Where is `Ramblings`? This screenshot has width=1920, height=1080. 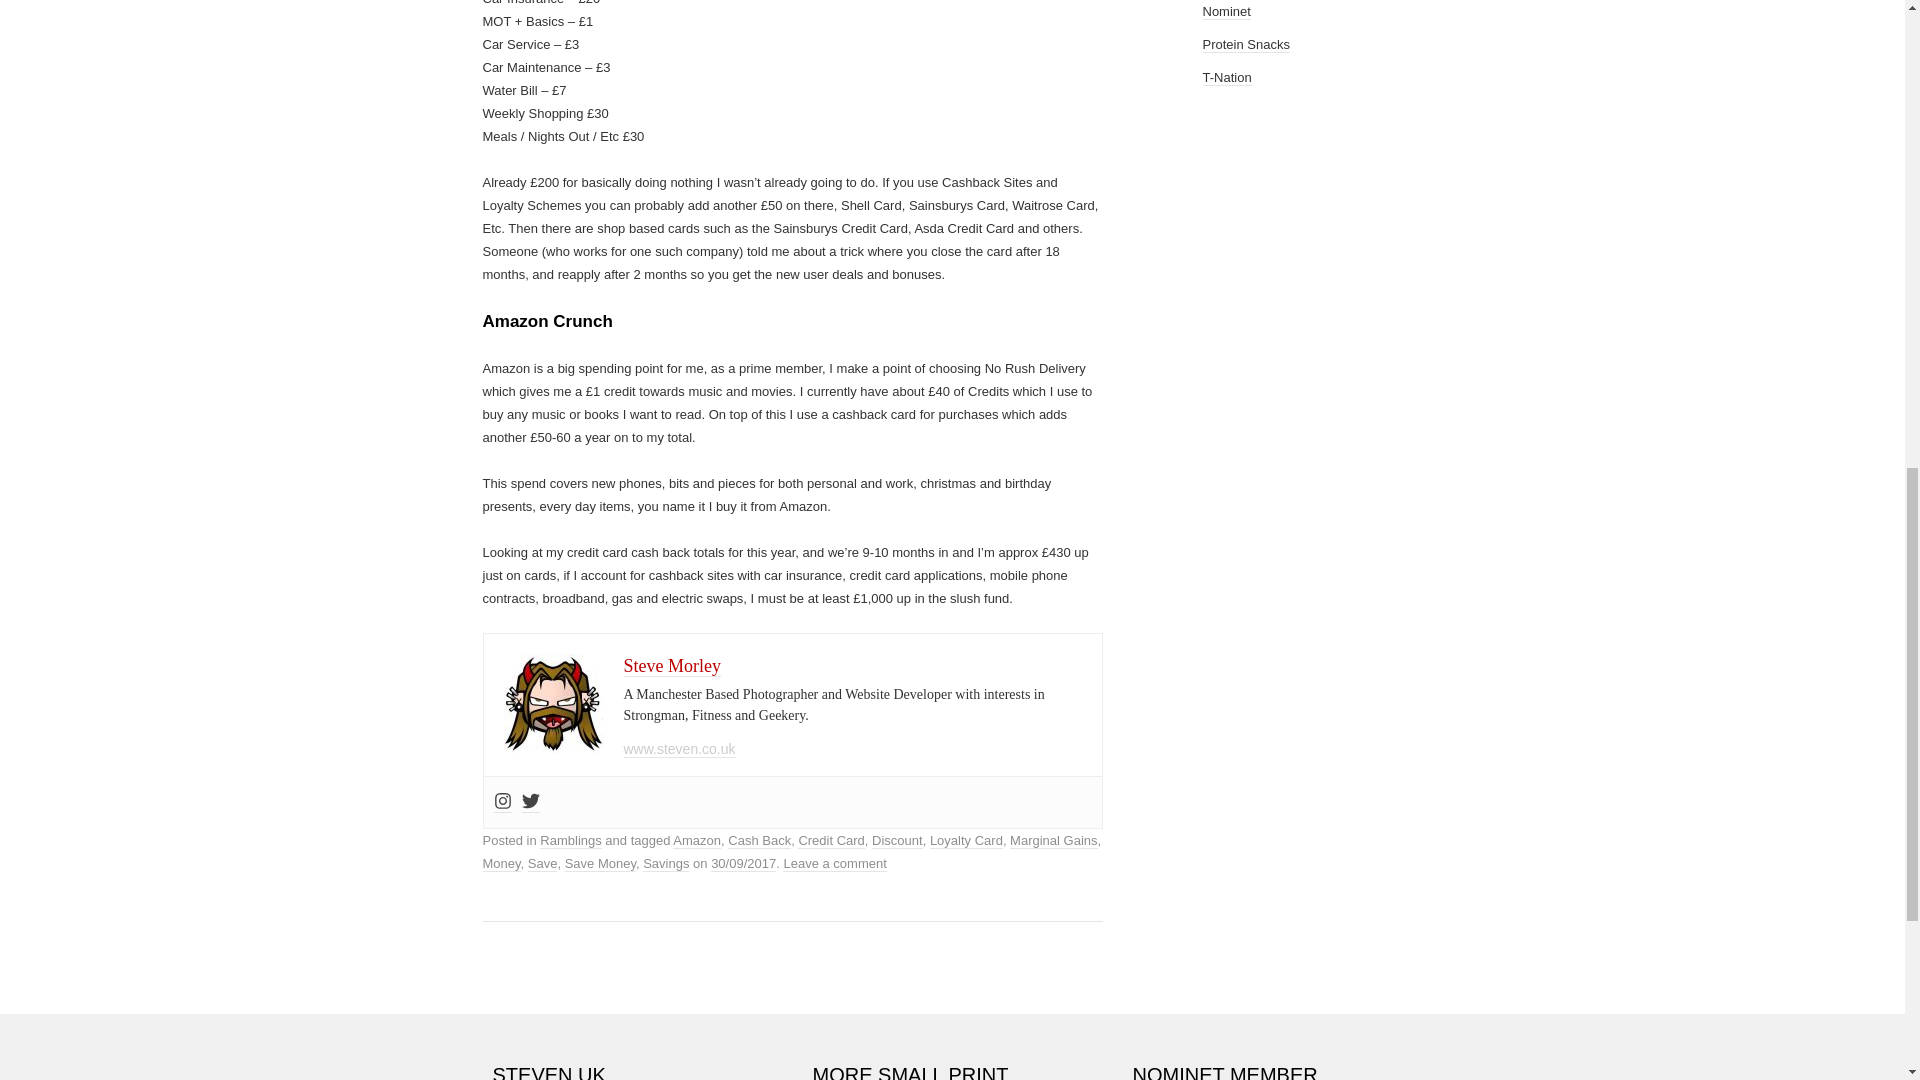
Ramblings is located at coordinates (570, 840).